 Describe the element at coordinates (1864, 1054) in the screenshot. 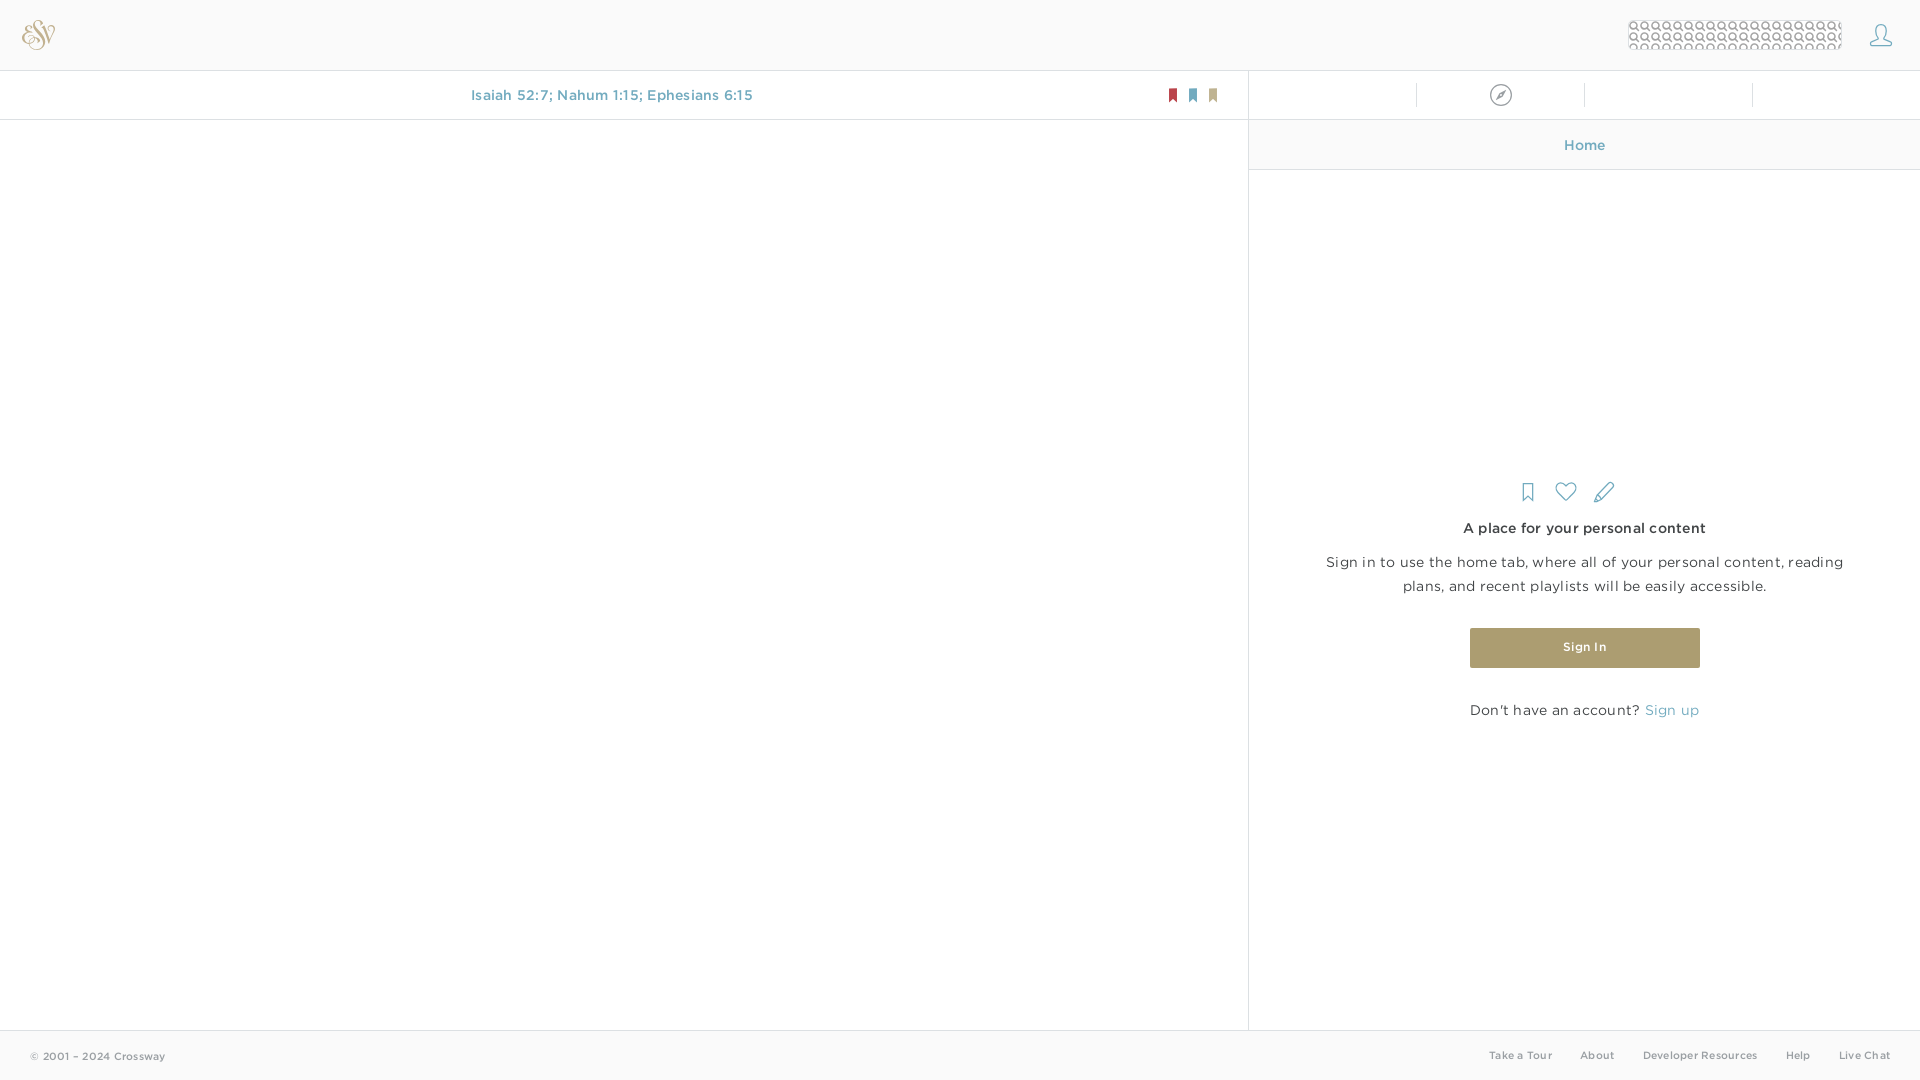

I see `Live Chat` at that location.